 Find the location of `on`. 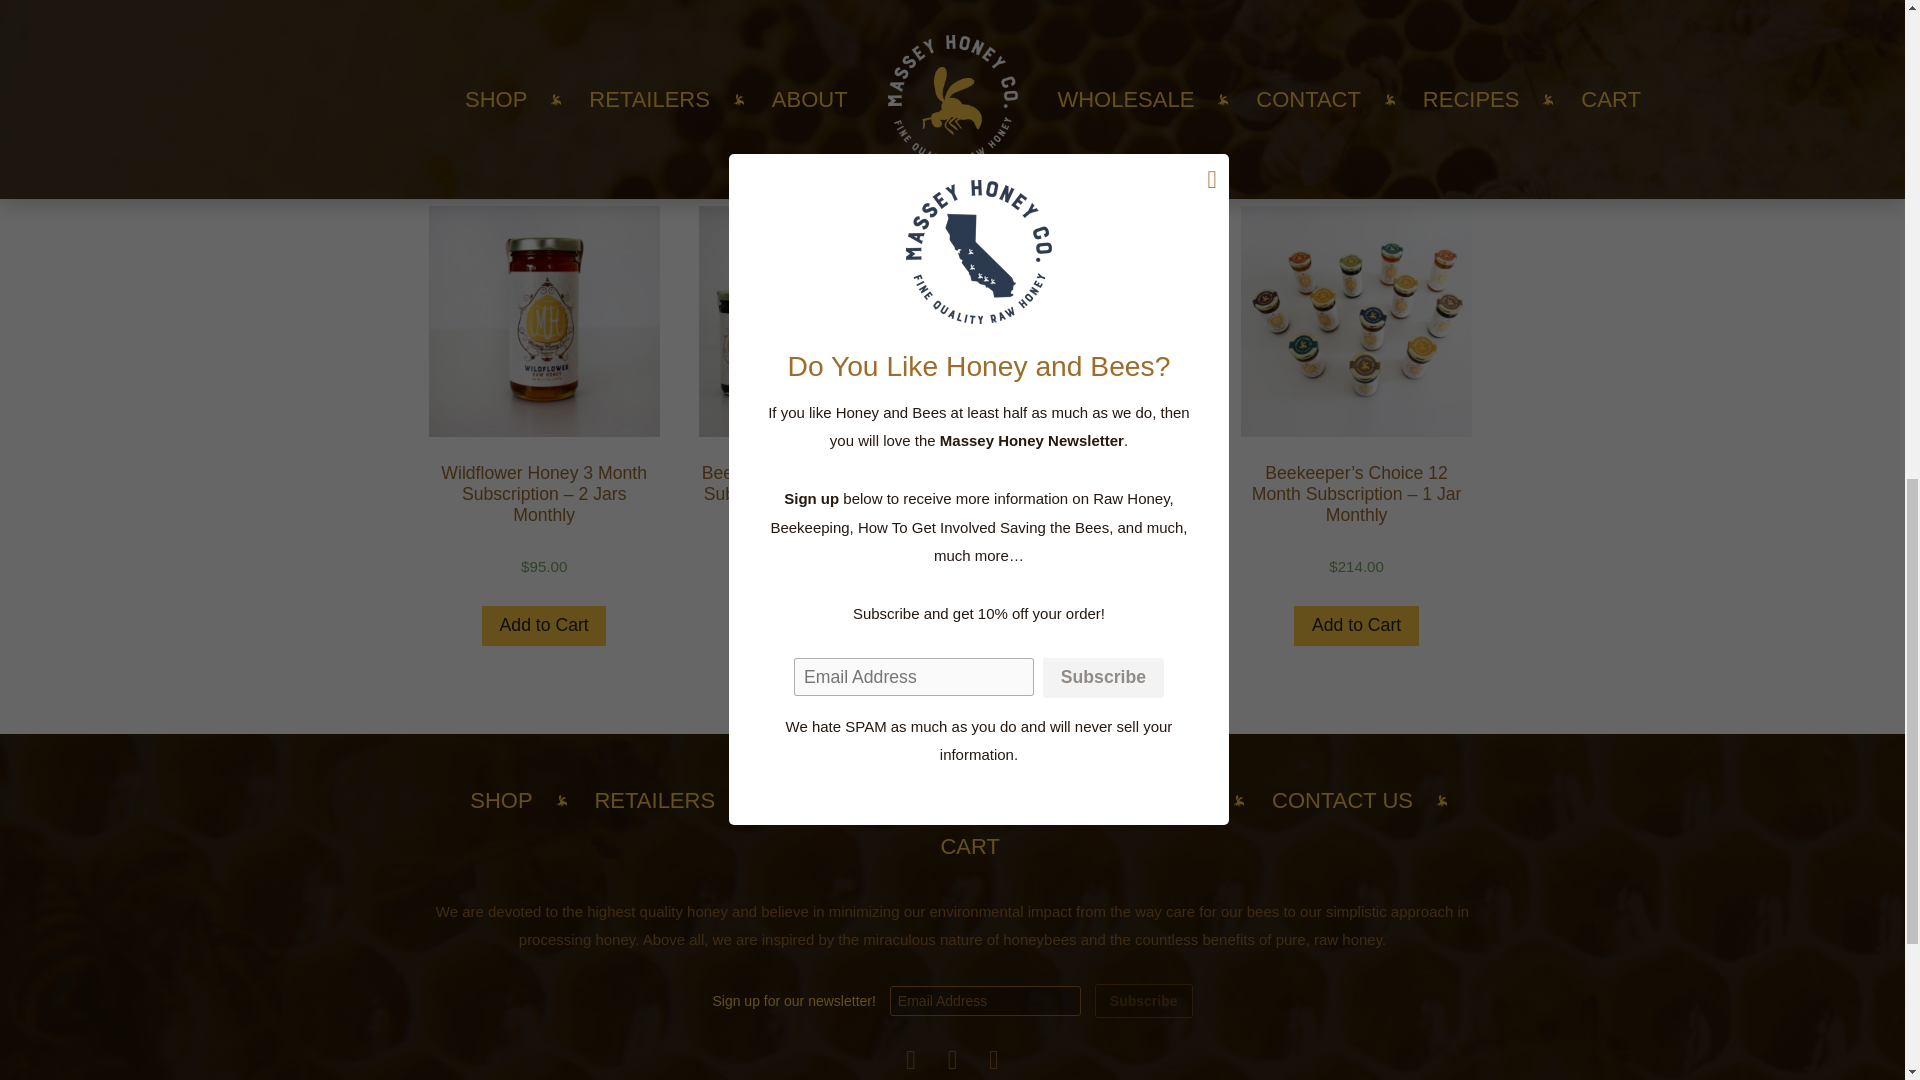

on is located at coordinates (606, 13).